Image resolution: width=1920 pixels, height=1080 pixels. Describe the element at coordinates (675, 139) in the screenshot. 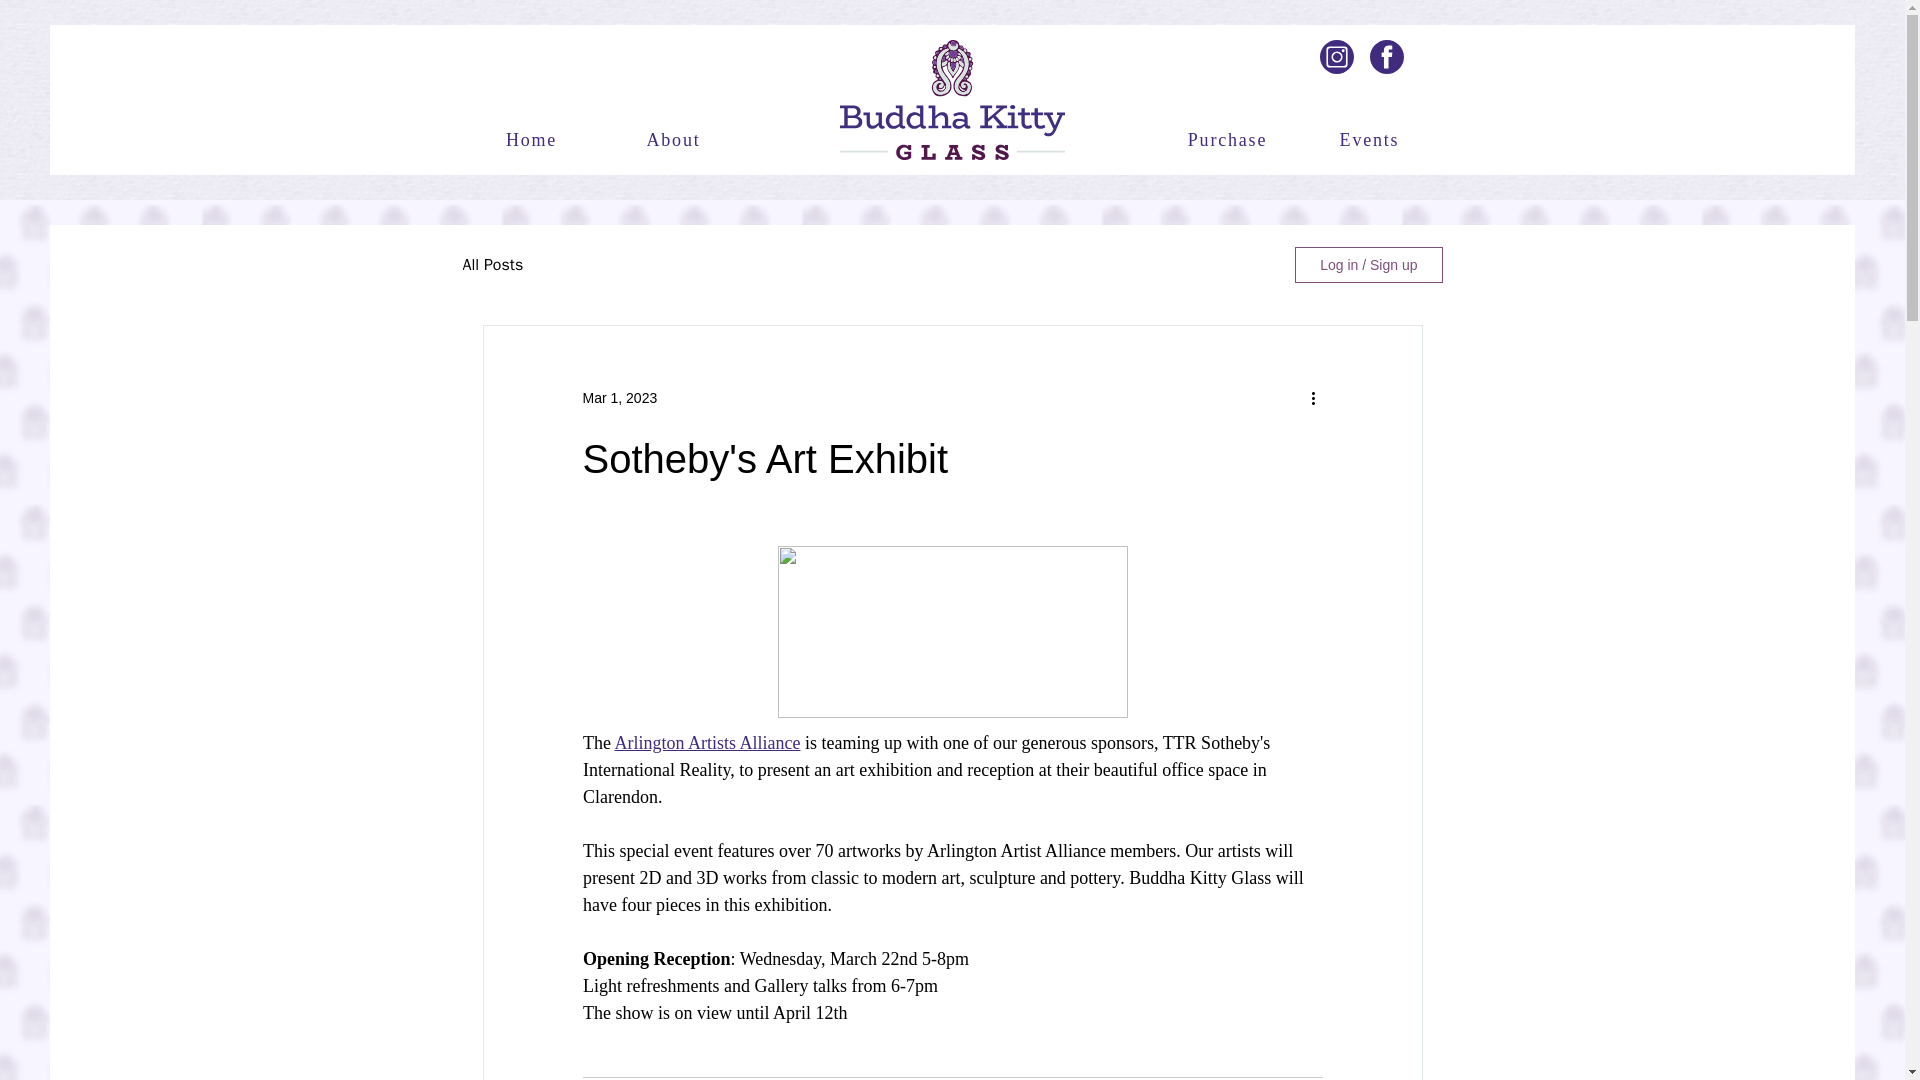

I see `About` at that location.